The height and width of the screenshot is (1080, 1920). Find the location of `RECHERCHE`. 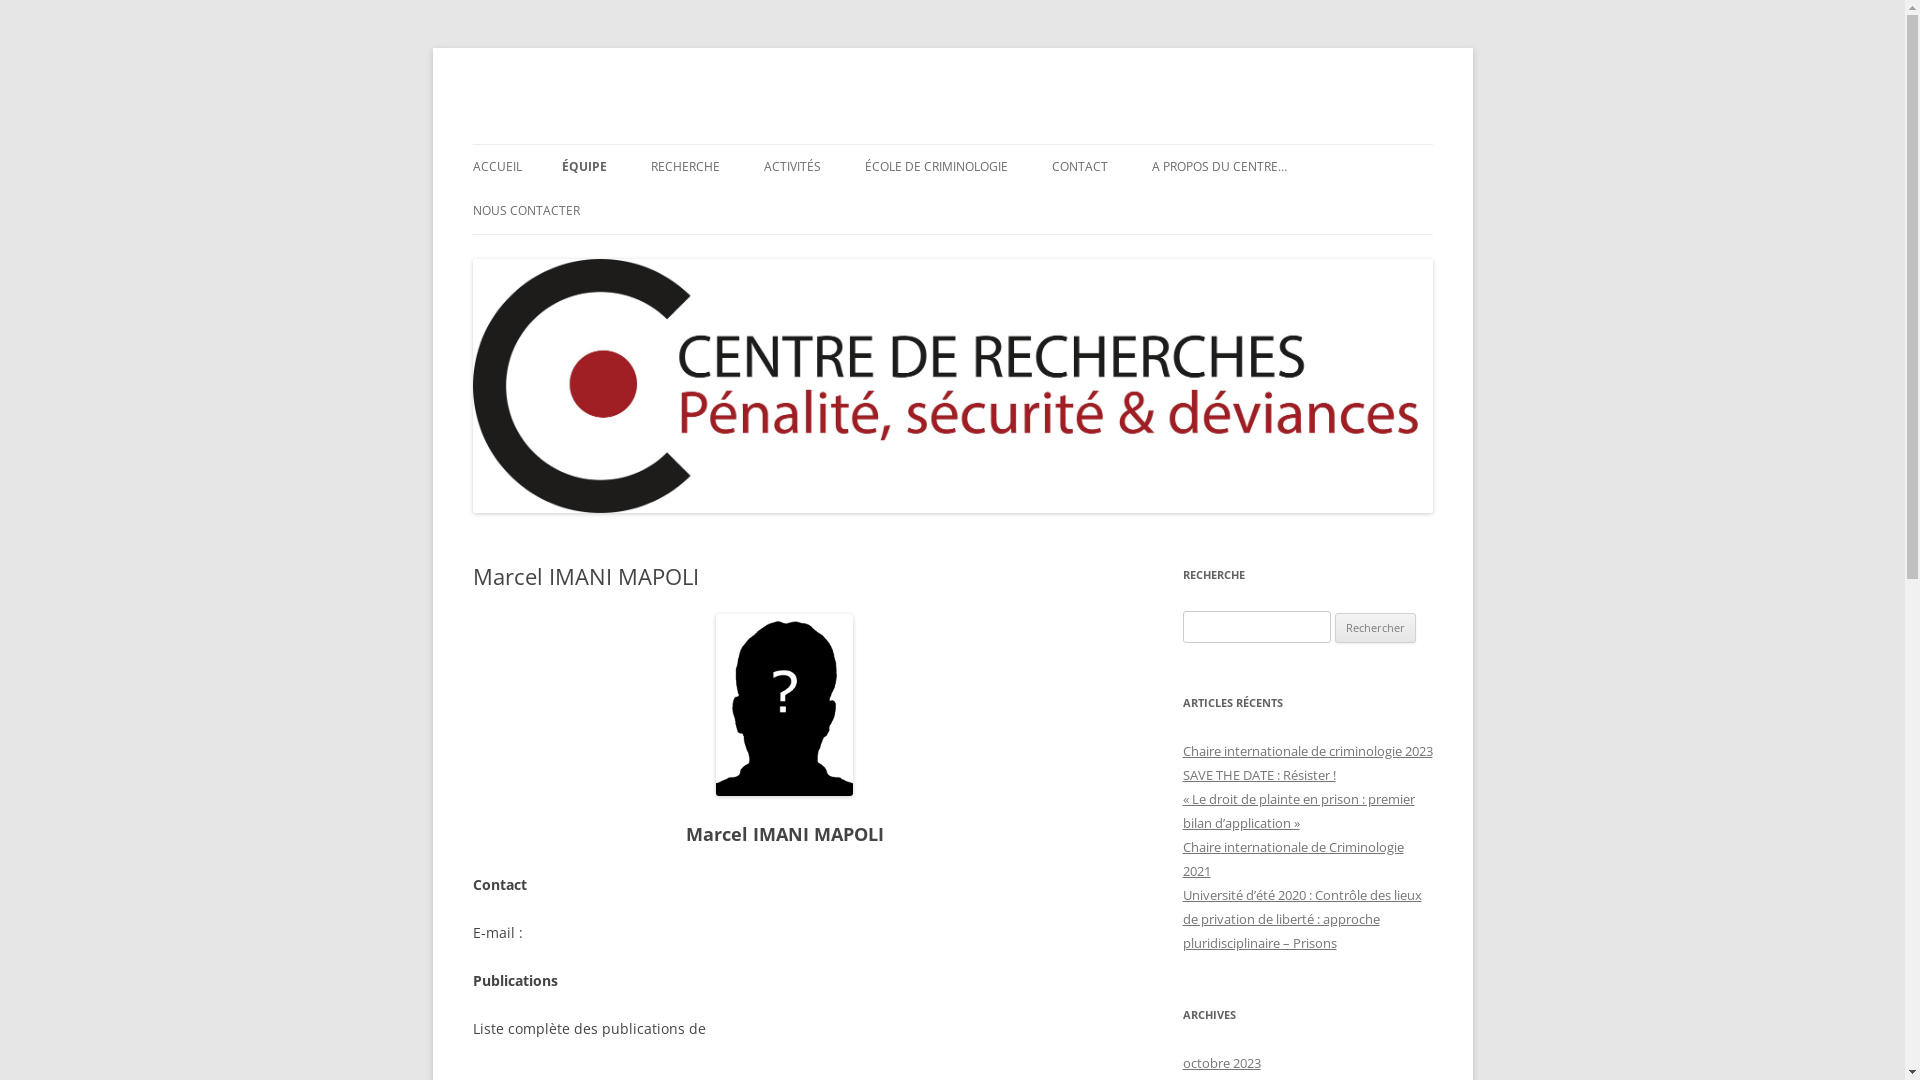

RECHERCHE is located at coordinates (684, 167).